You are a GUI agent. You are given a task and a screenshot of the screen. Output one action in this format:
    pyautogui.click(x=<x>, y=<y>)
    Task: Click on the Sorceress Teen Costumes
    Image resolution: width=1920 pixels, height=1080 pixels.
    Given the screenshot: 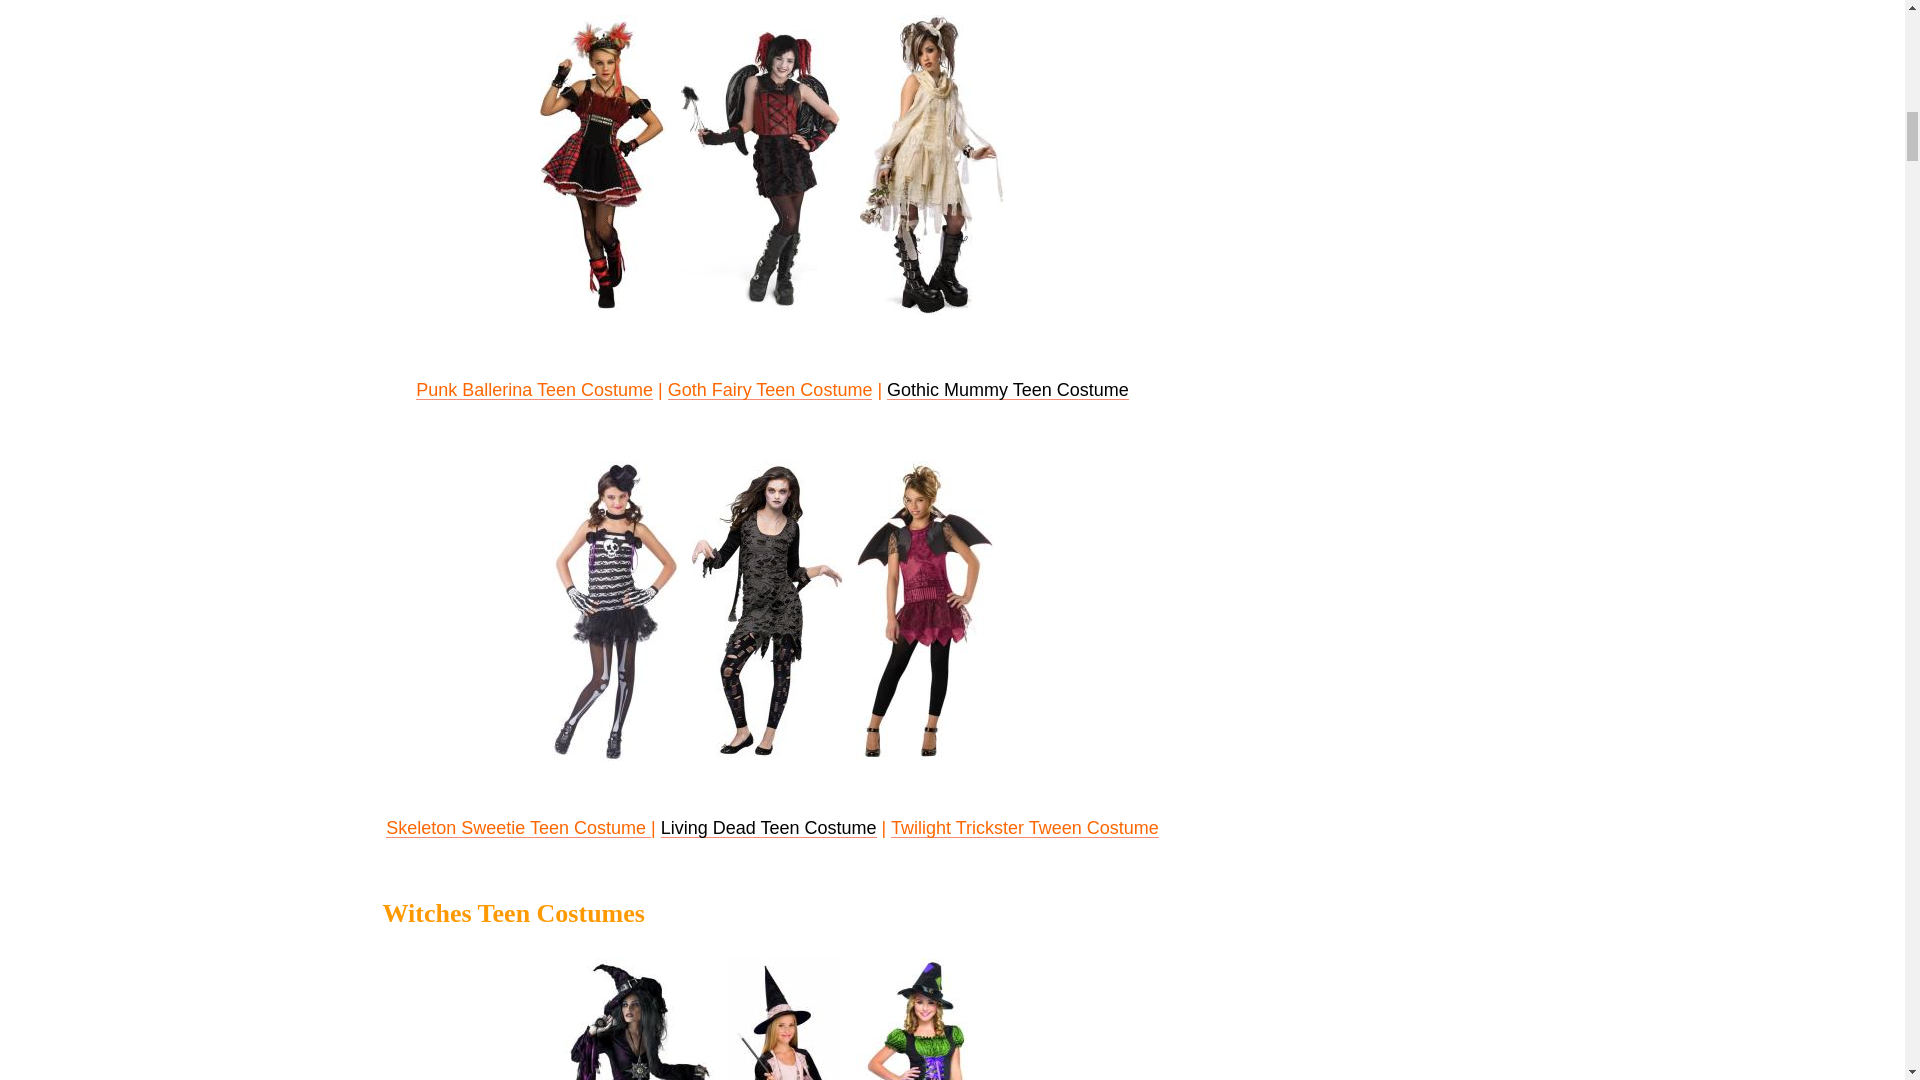 What is the action you would take?
    pyautogui.click(x=639, y=1018)
    